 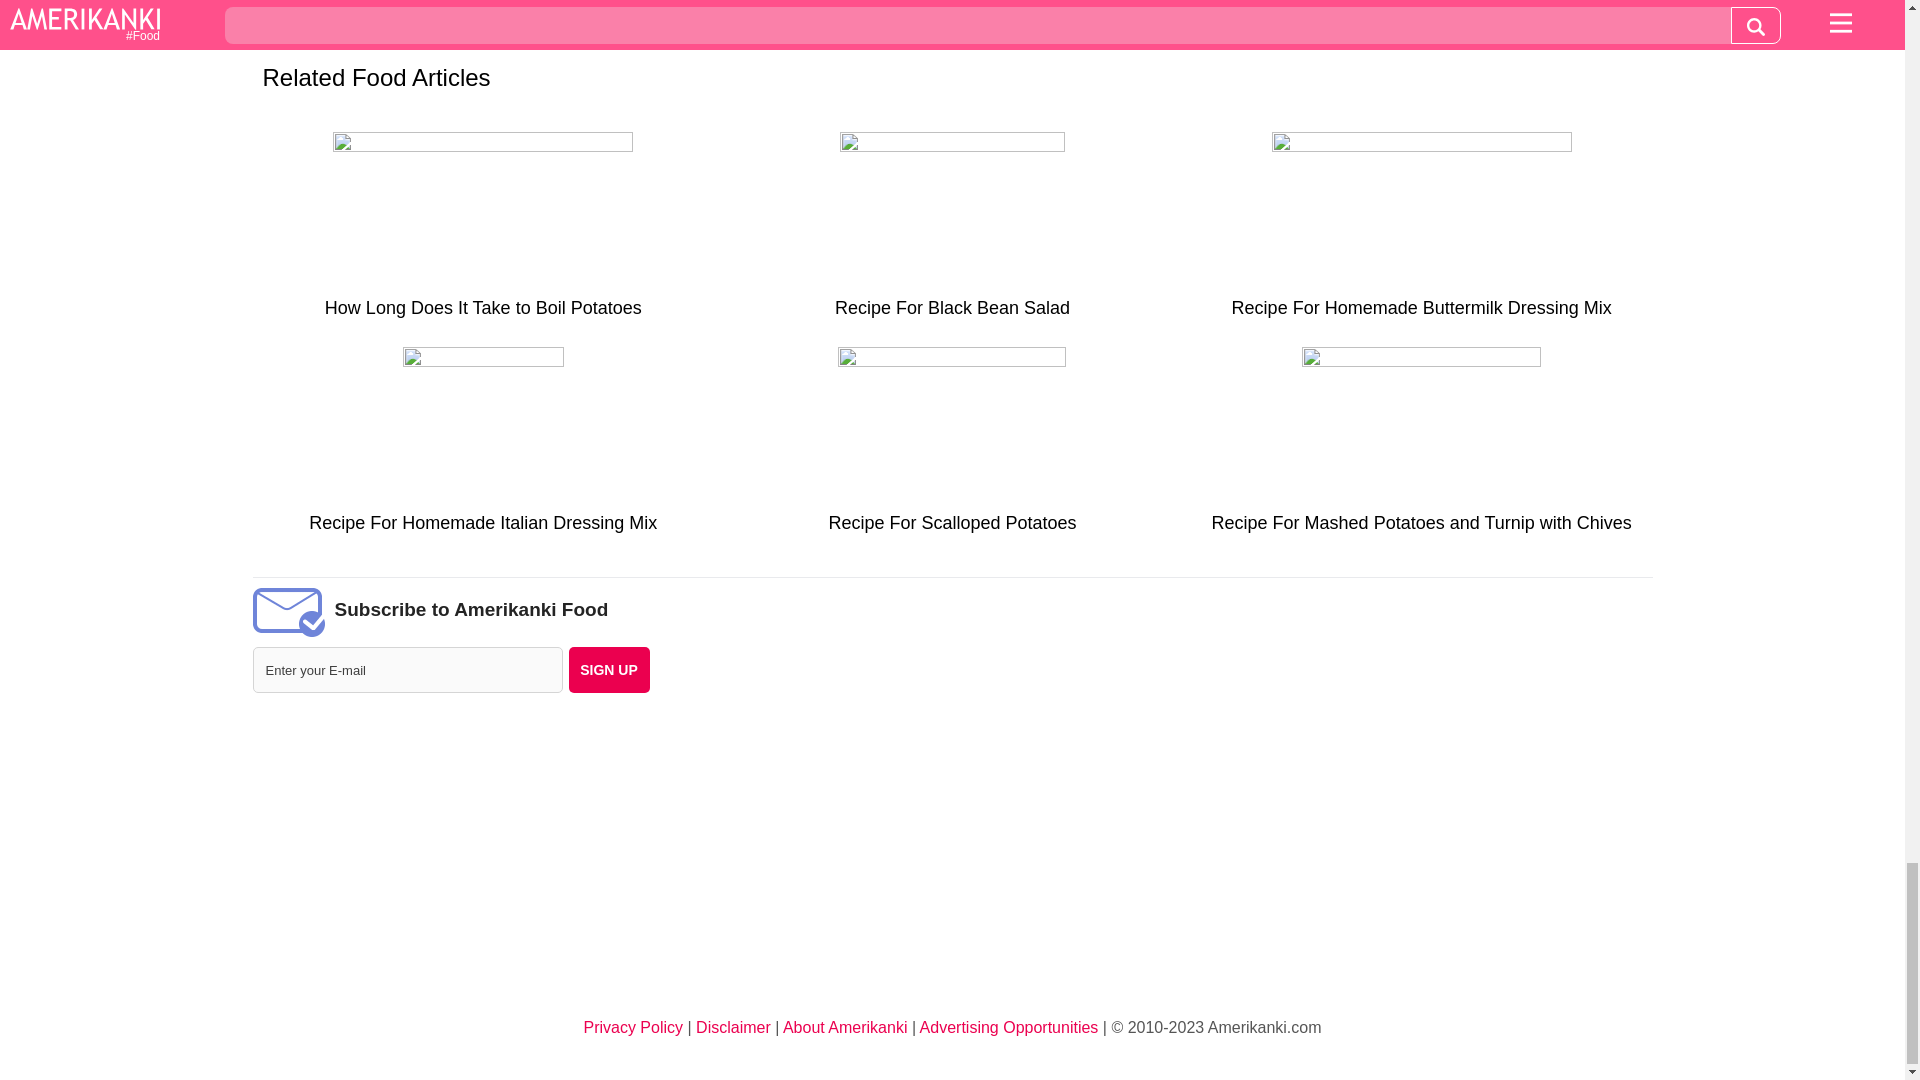 I want to click on Recipe For Scalloped Potatoes, so click(x=952, y=448).